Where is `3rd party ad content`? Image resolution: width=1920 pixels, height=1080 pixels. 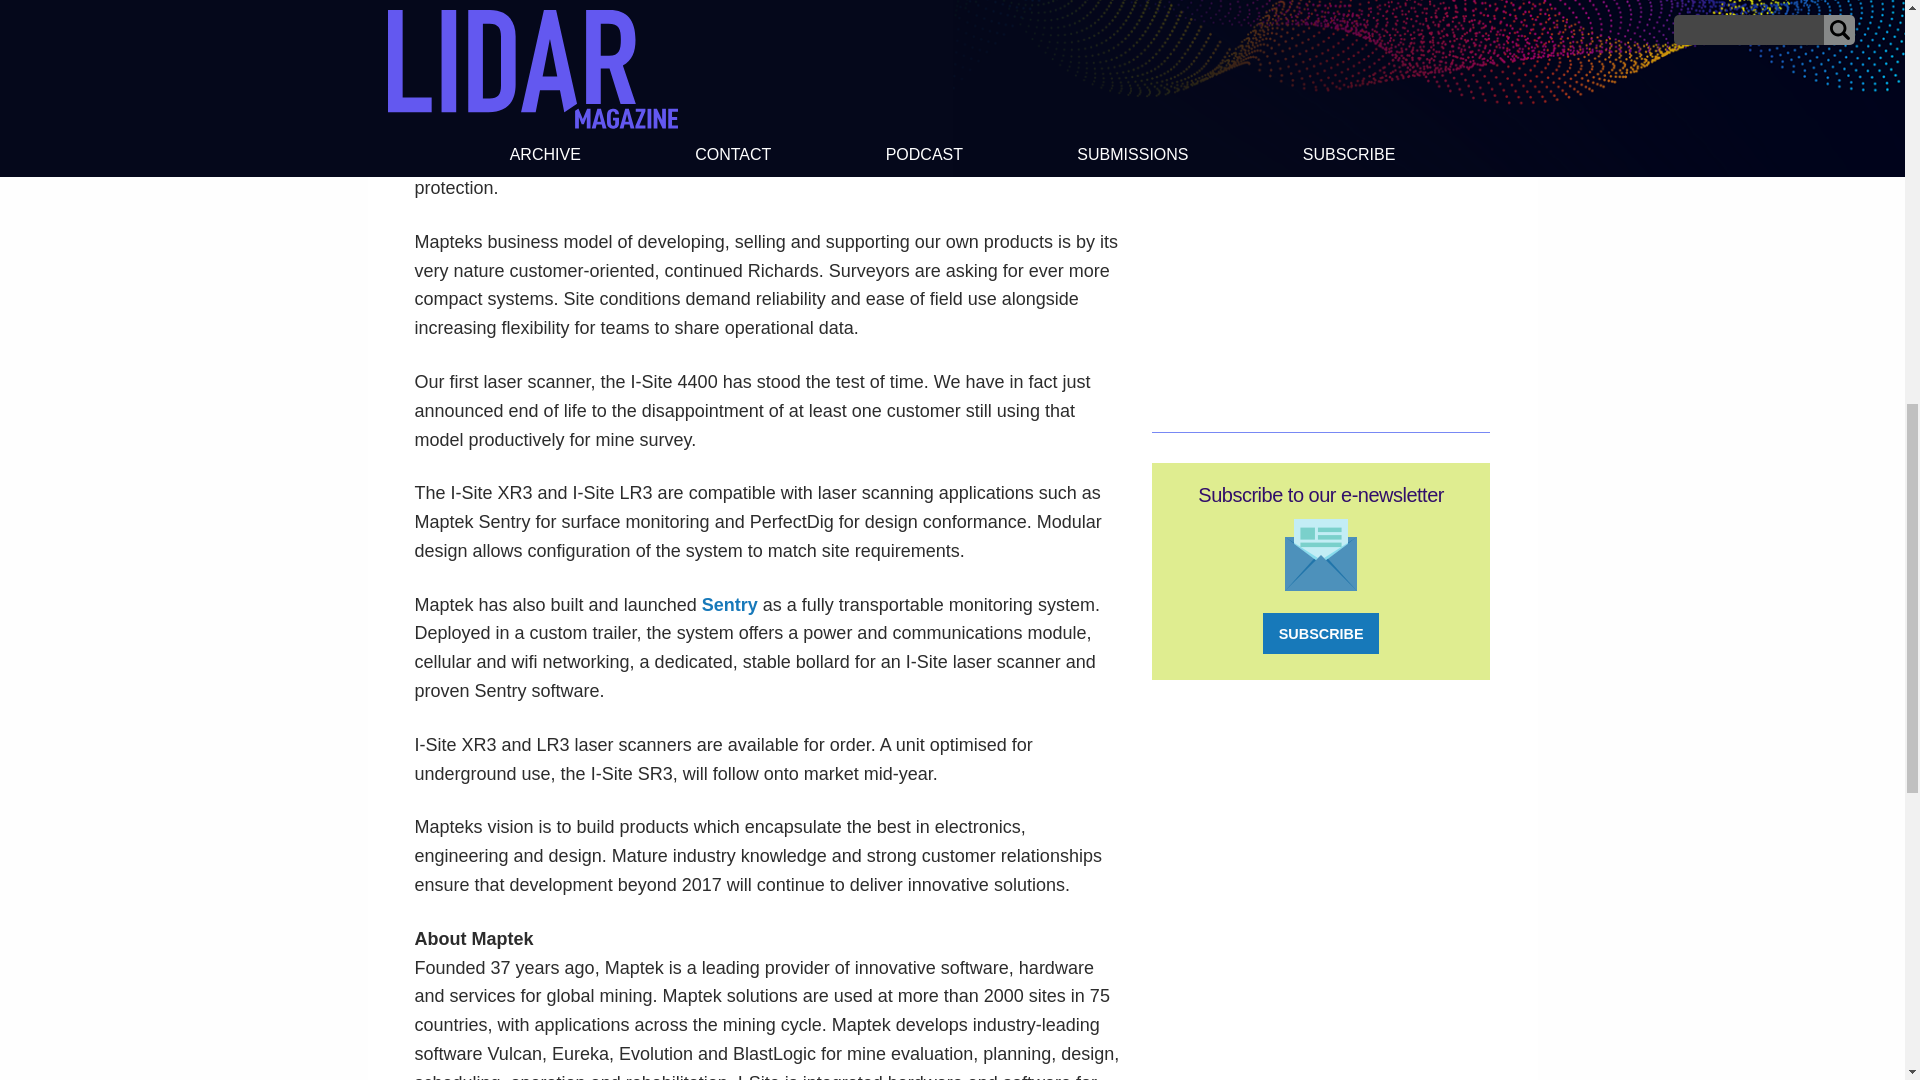
3rd party ad content is located at coordinates (1320, 200).